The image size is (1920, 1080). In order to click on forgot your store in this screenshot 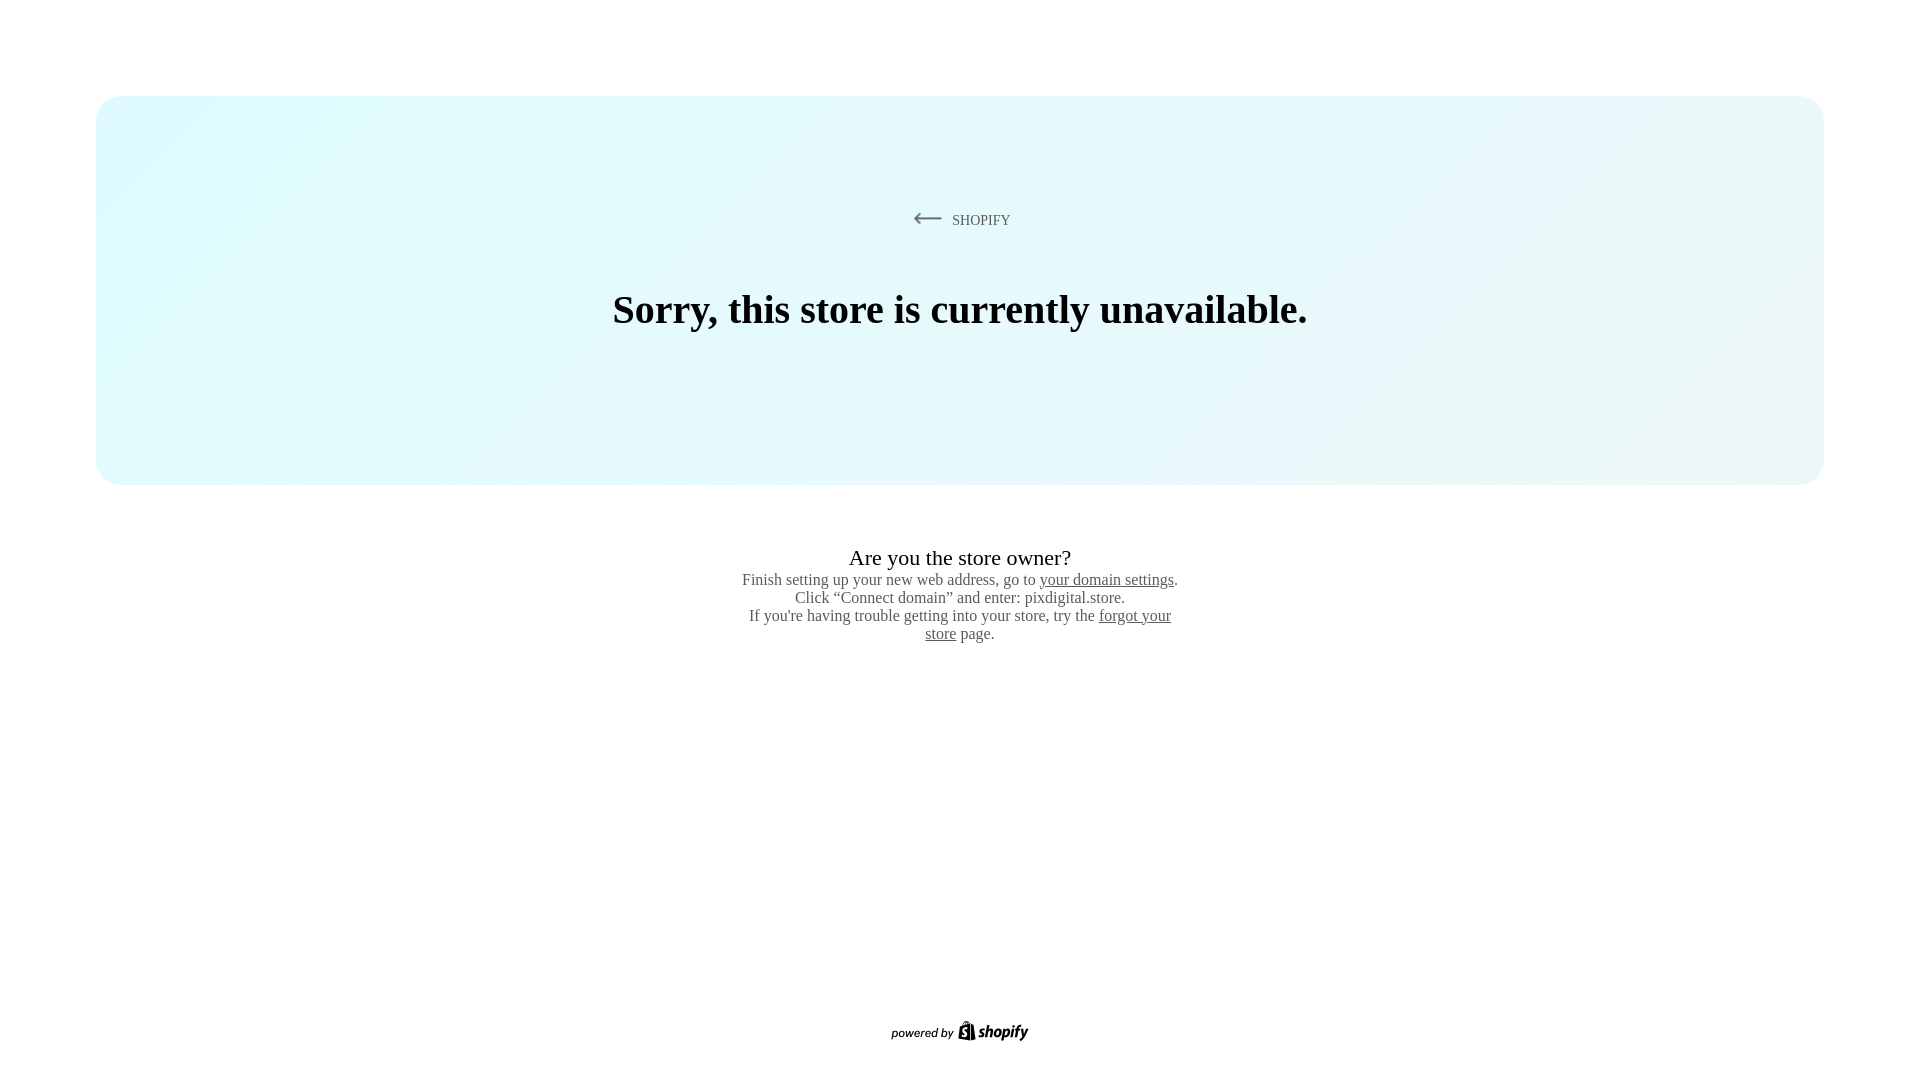, I will do `click(1048, 624)`.